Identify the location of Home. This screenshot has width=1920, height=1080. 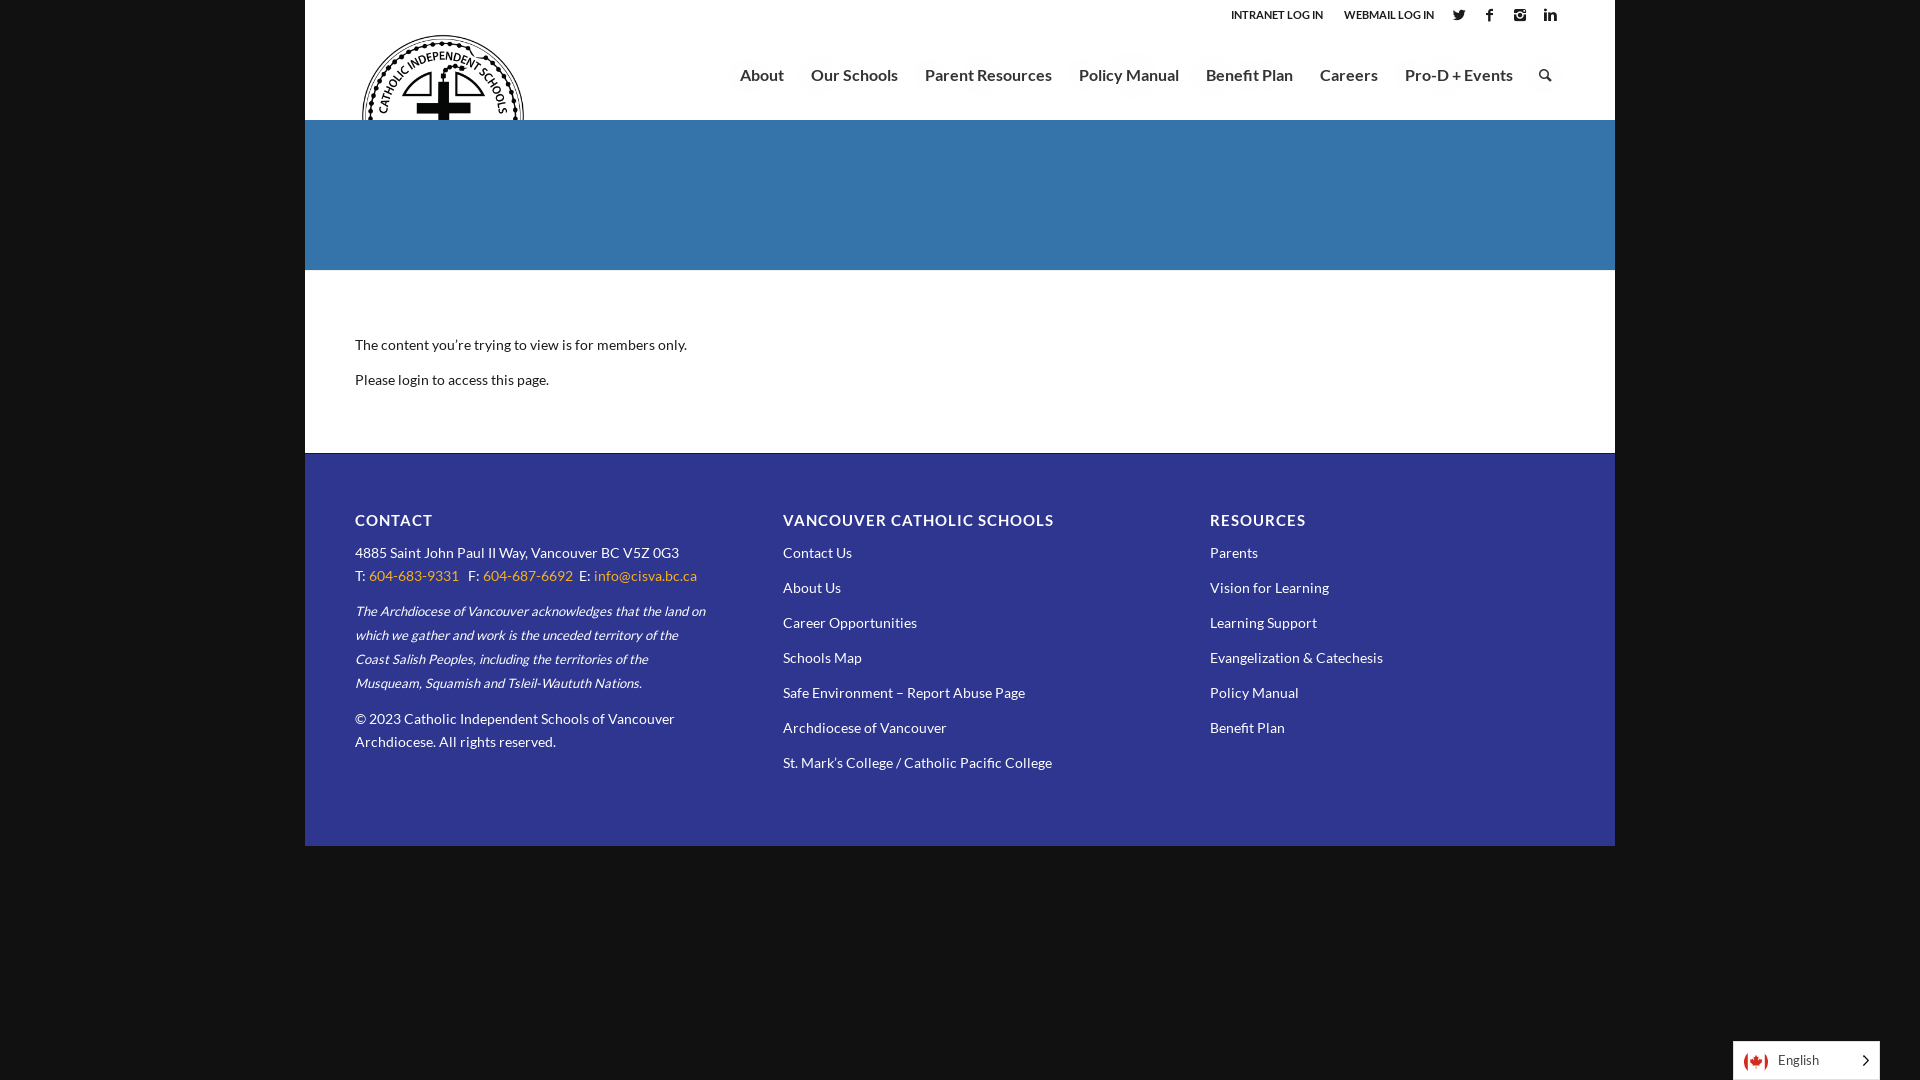
(372, 120).